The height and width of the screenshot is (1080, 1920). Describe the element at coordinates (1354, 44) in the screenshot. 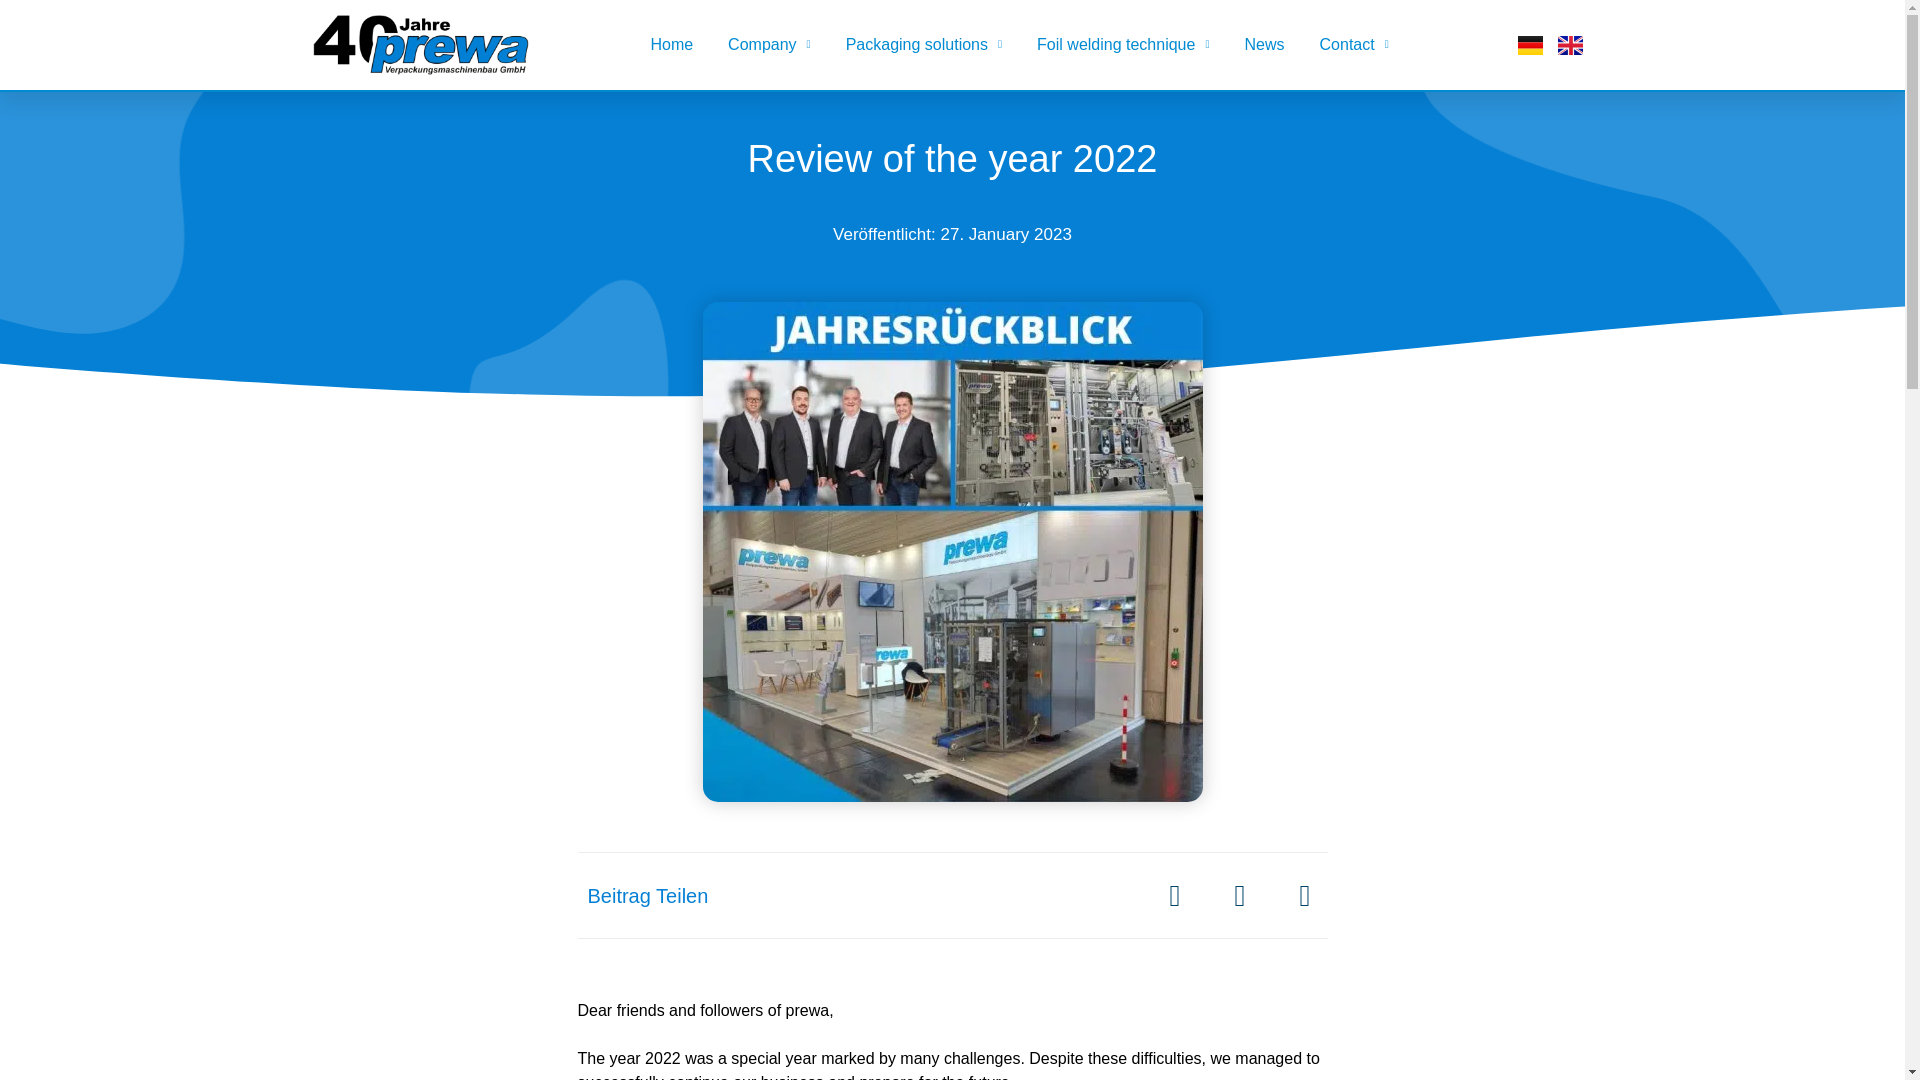

I see `Contact` at that location.